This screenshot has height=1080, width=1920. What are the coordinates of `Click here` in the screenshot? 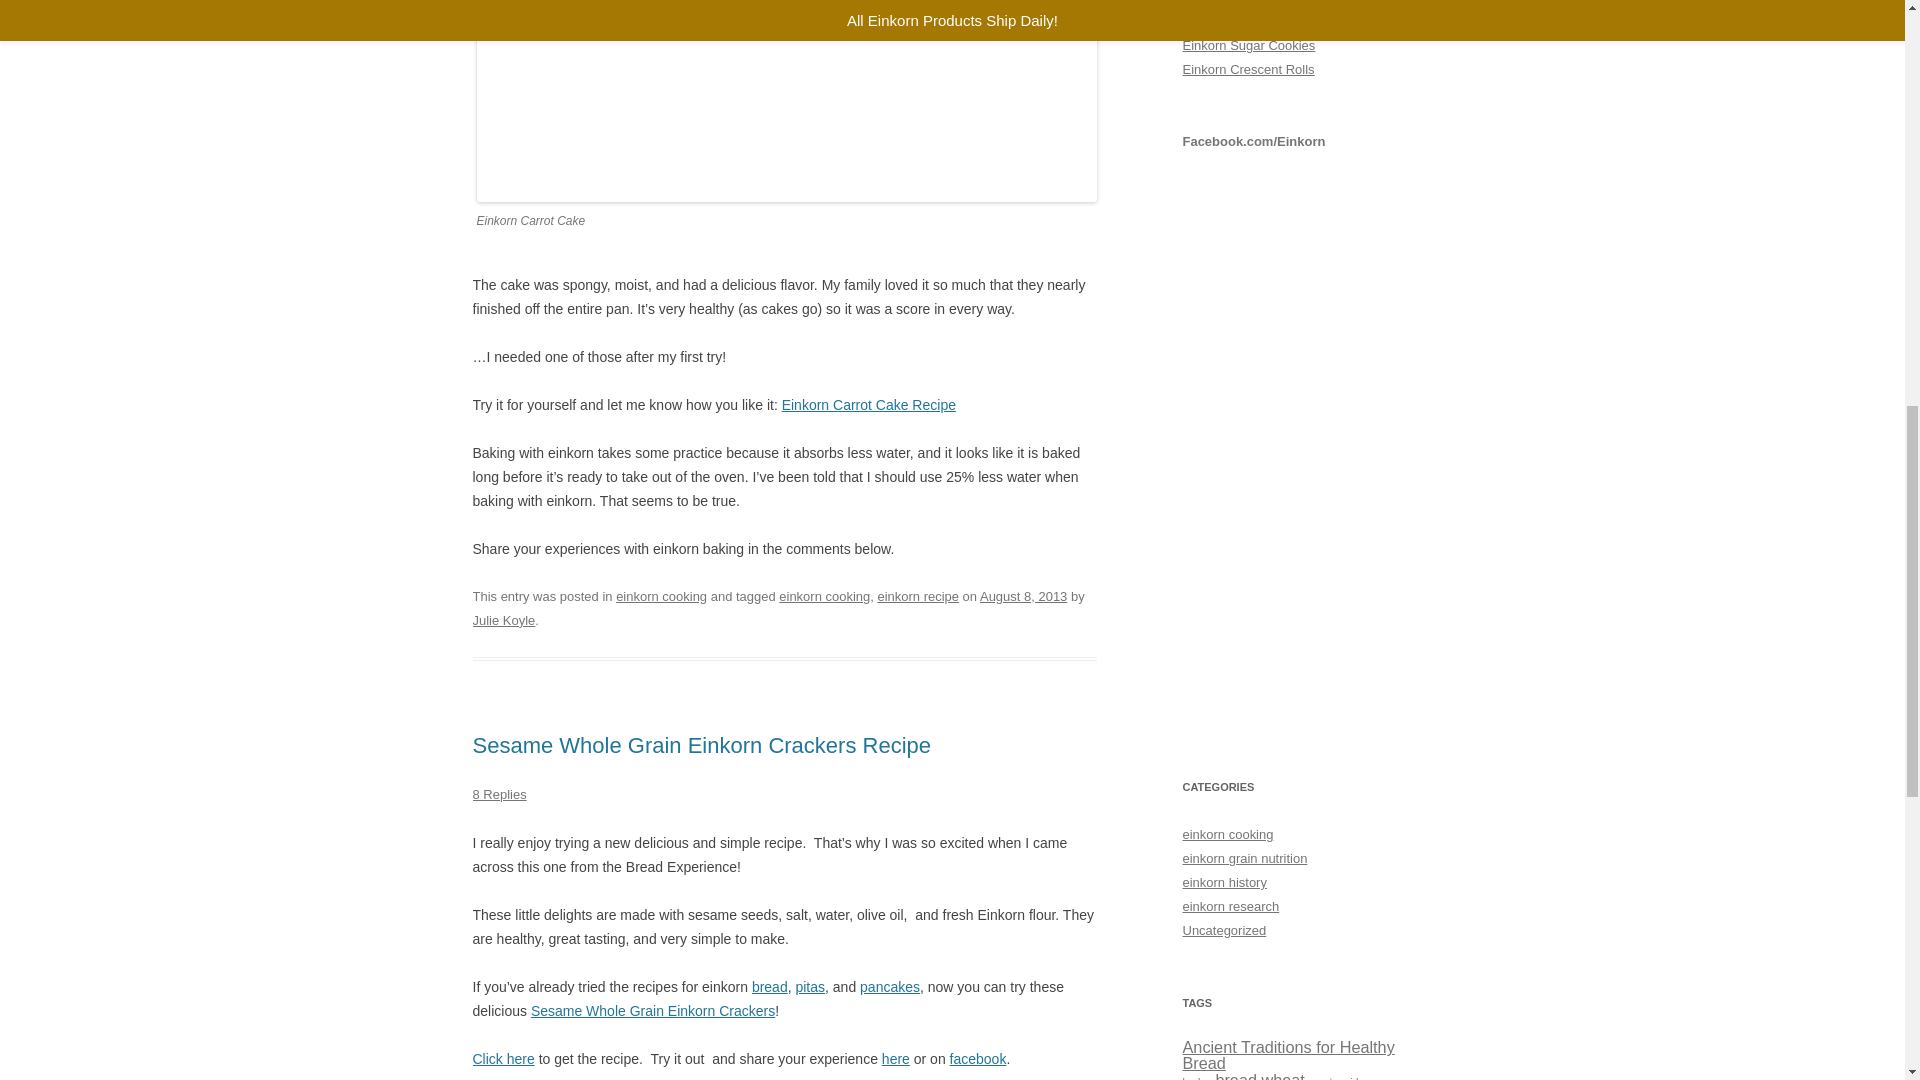 It's located at (502, 1058).